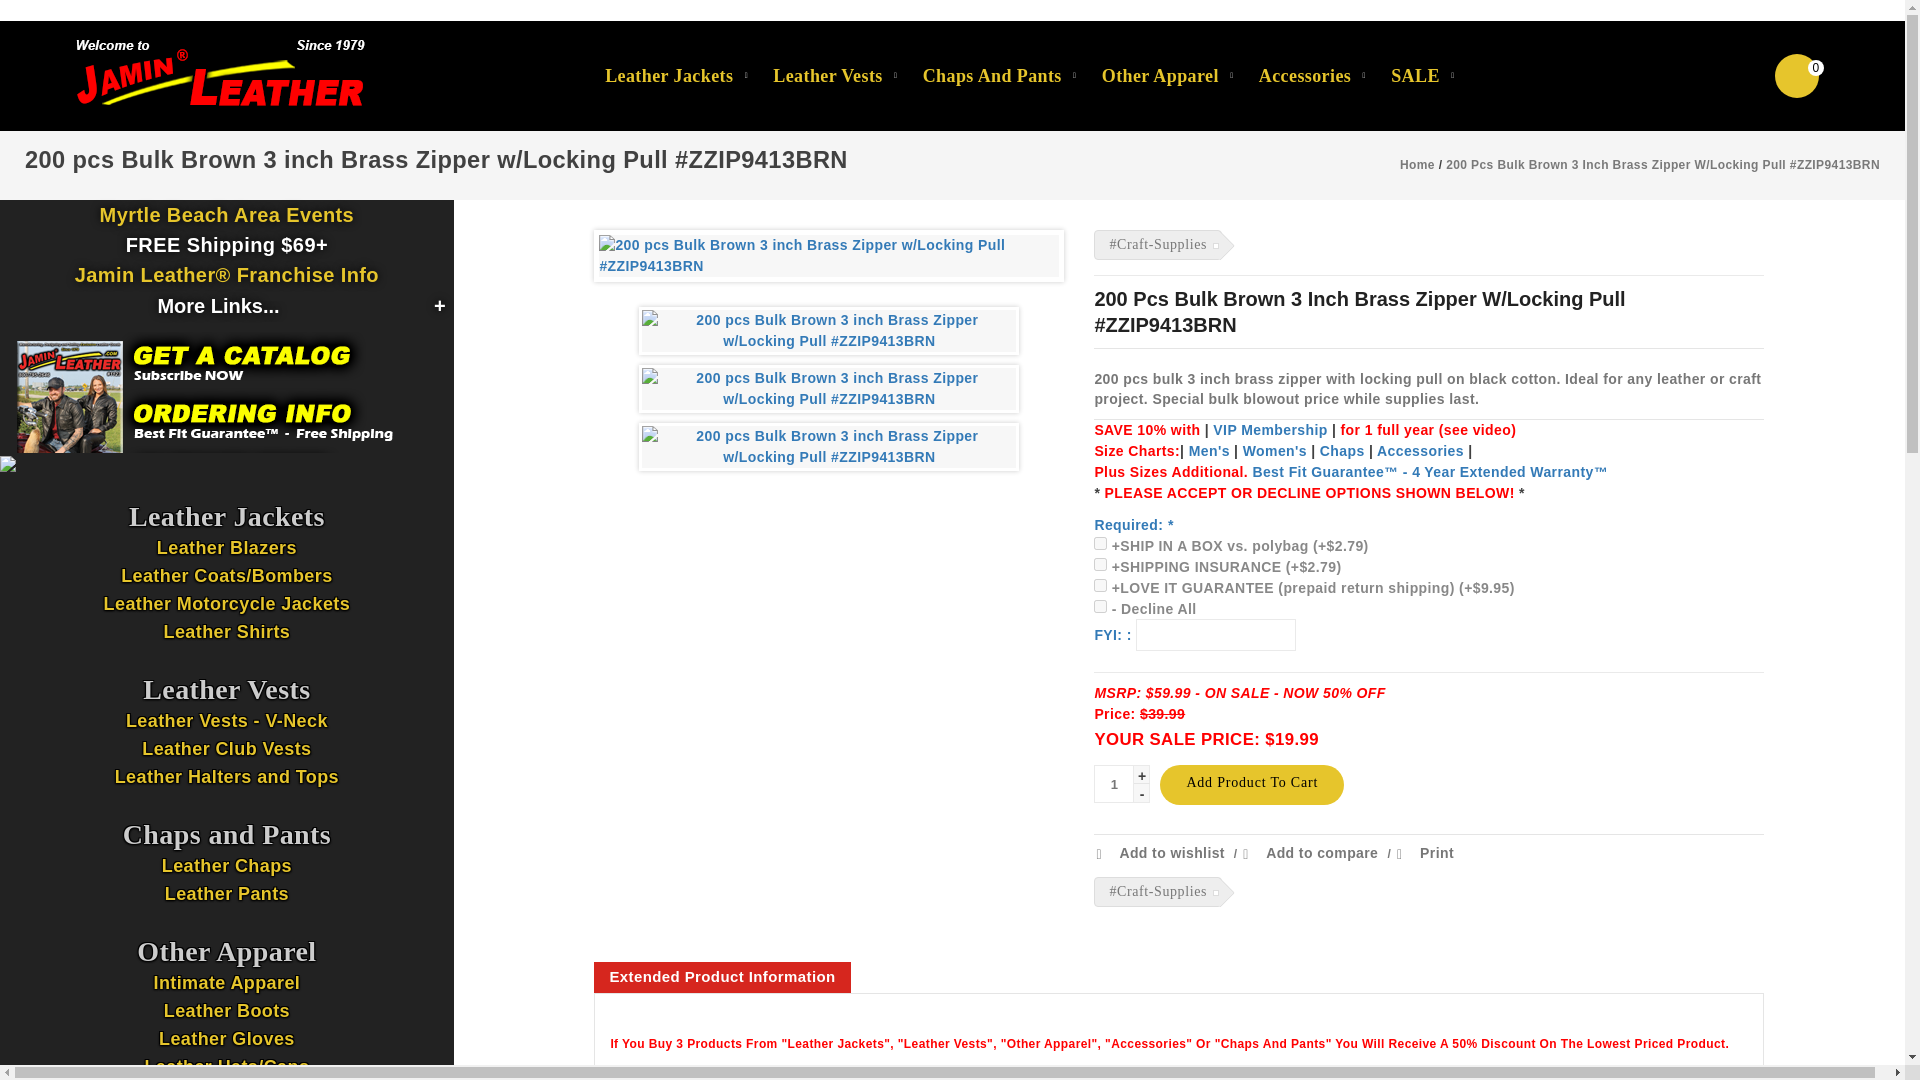 The height and width of the screenshot is (1080, 1920). Describe the element at coordinates (1100, 542) in the screenshot. I see `1550272` at that location.